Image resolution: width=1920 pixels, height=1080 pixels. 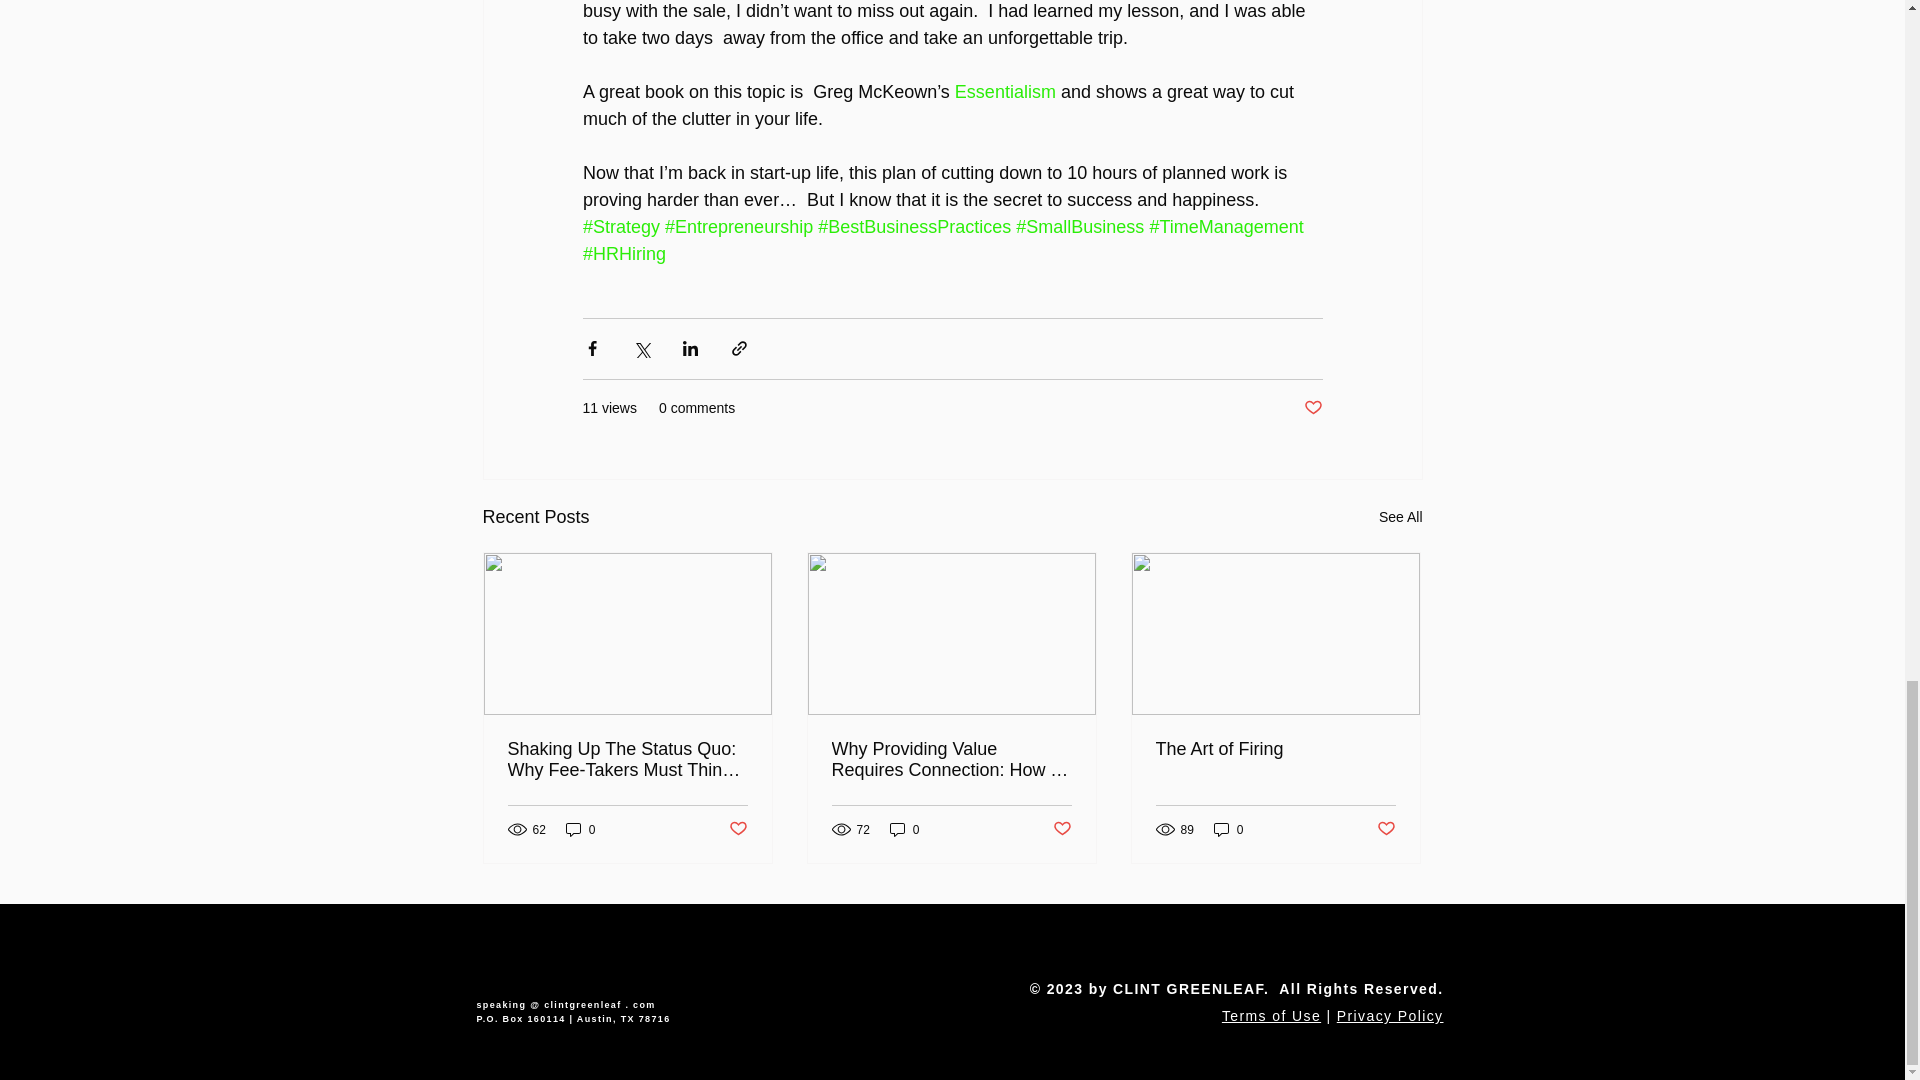 What do you see at coordinates (1386, 829) in the screenshot?
I see `Post not marked as liked` at bounding box center [1386, 829].